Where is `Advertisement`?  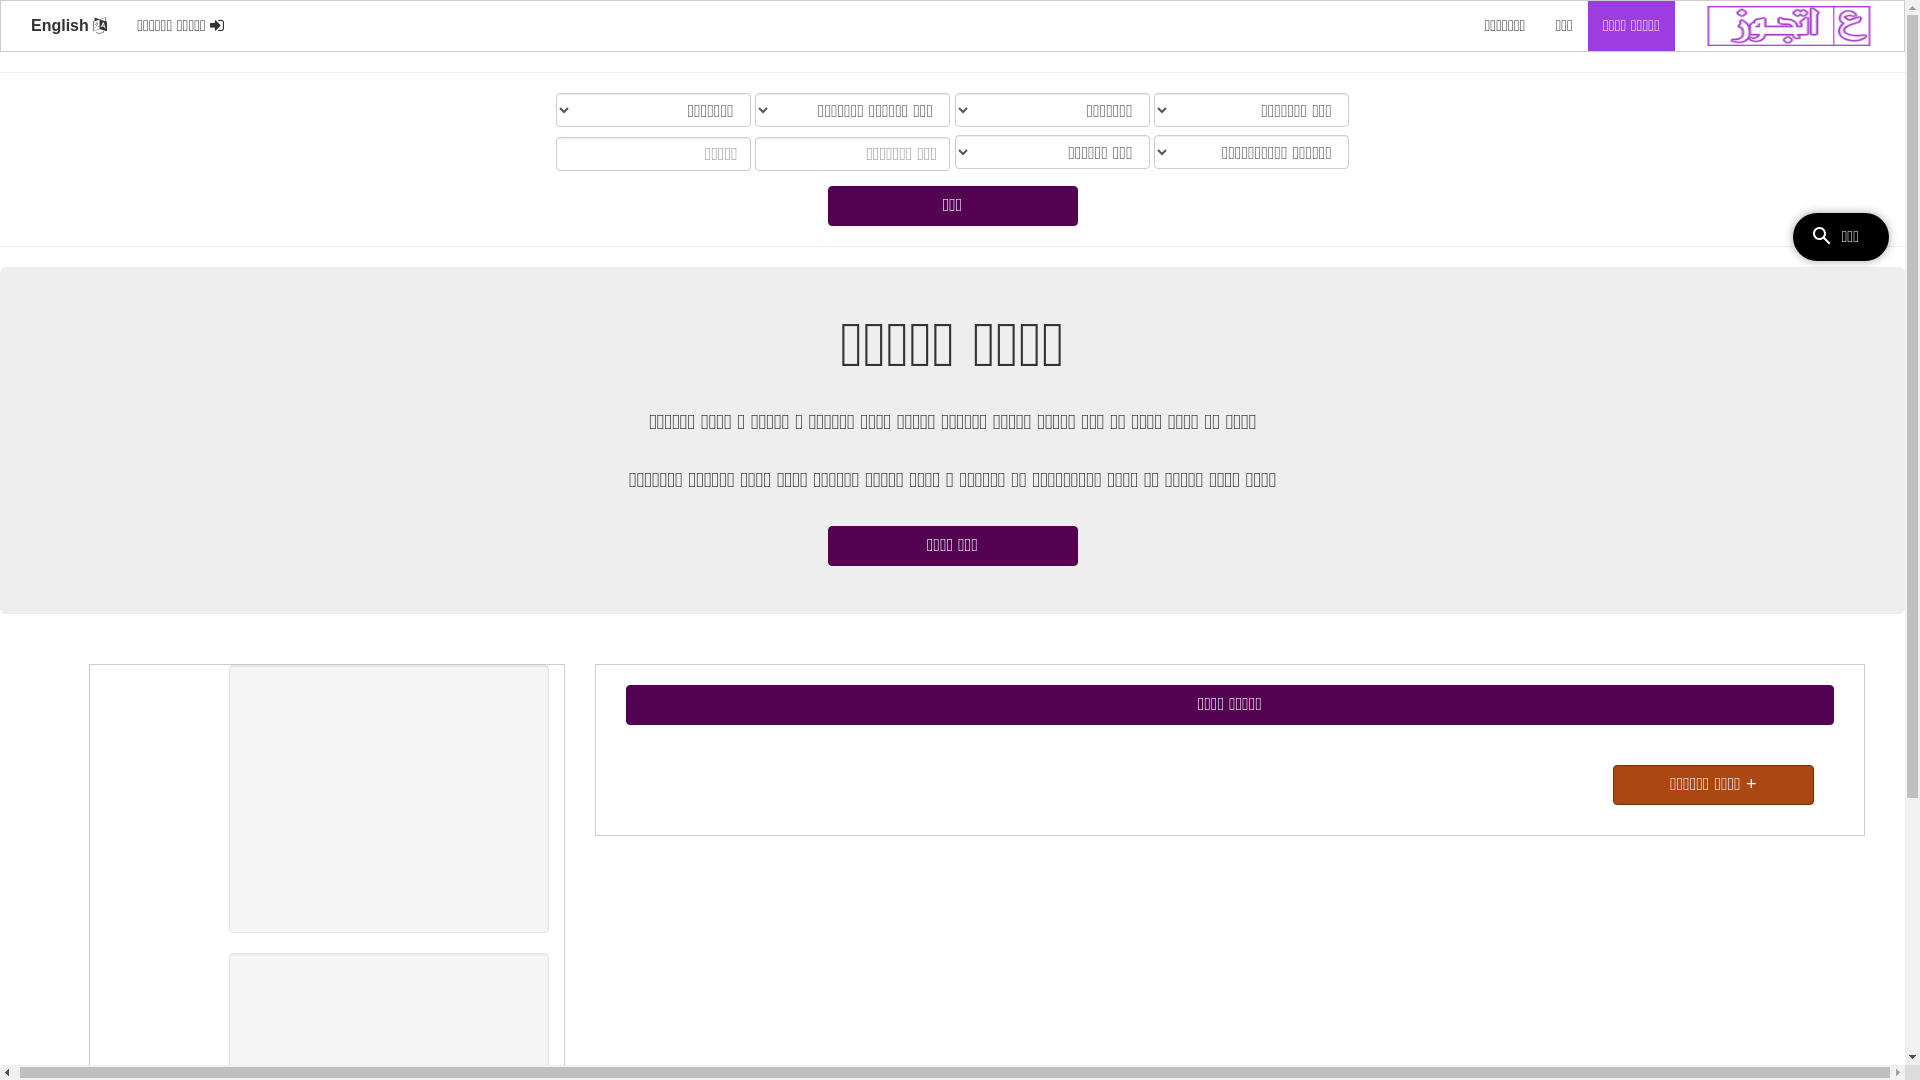 Advertisement is located at coordinates (389, 799).